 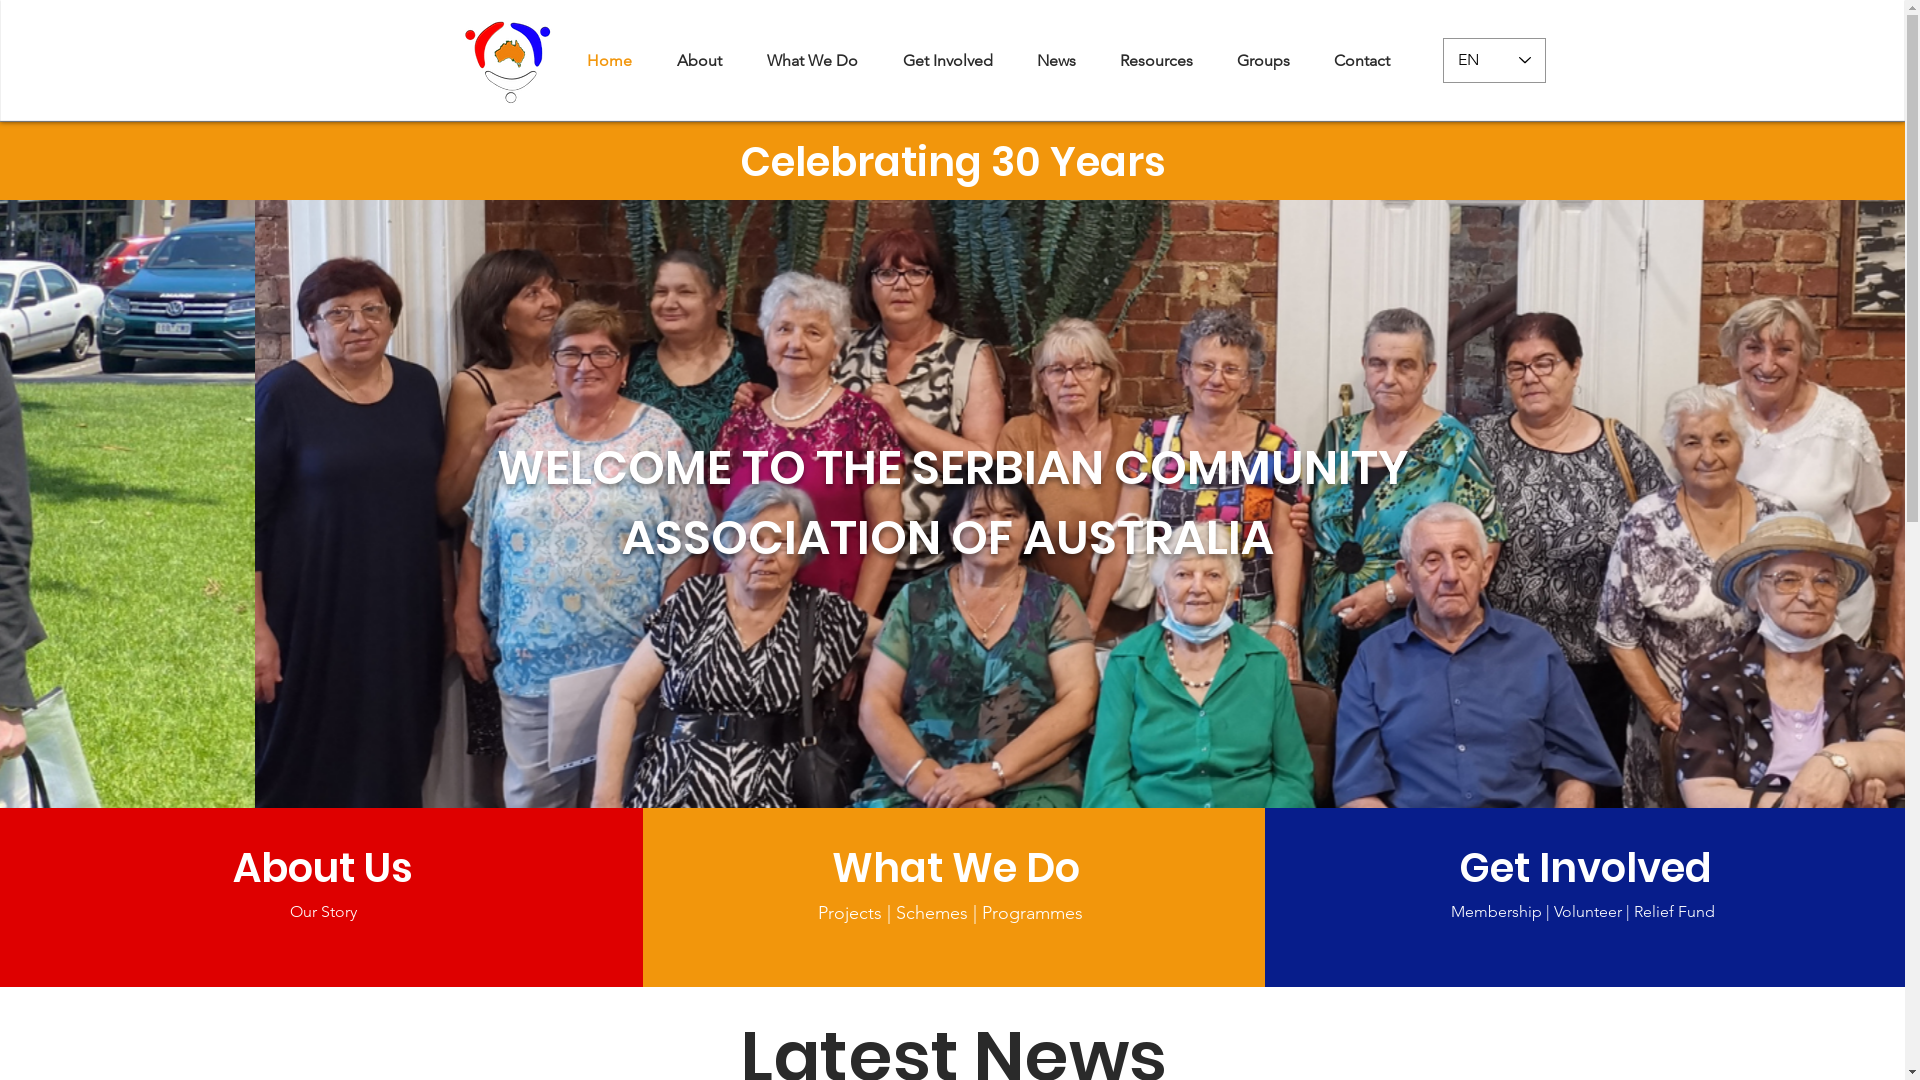 I want to click on Home, so click(x=609, y=60).